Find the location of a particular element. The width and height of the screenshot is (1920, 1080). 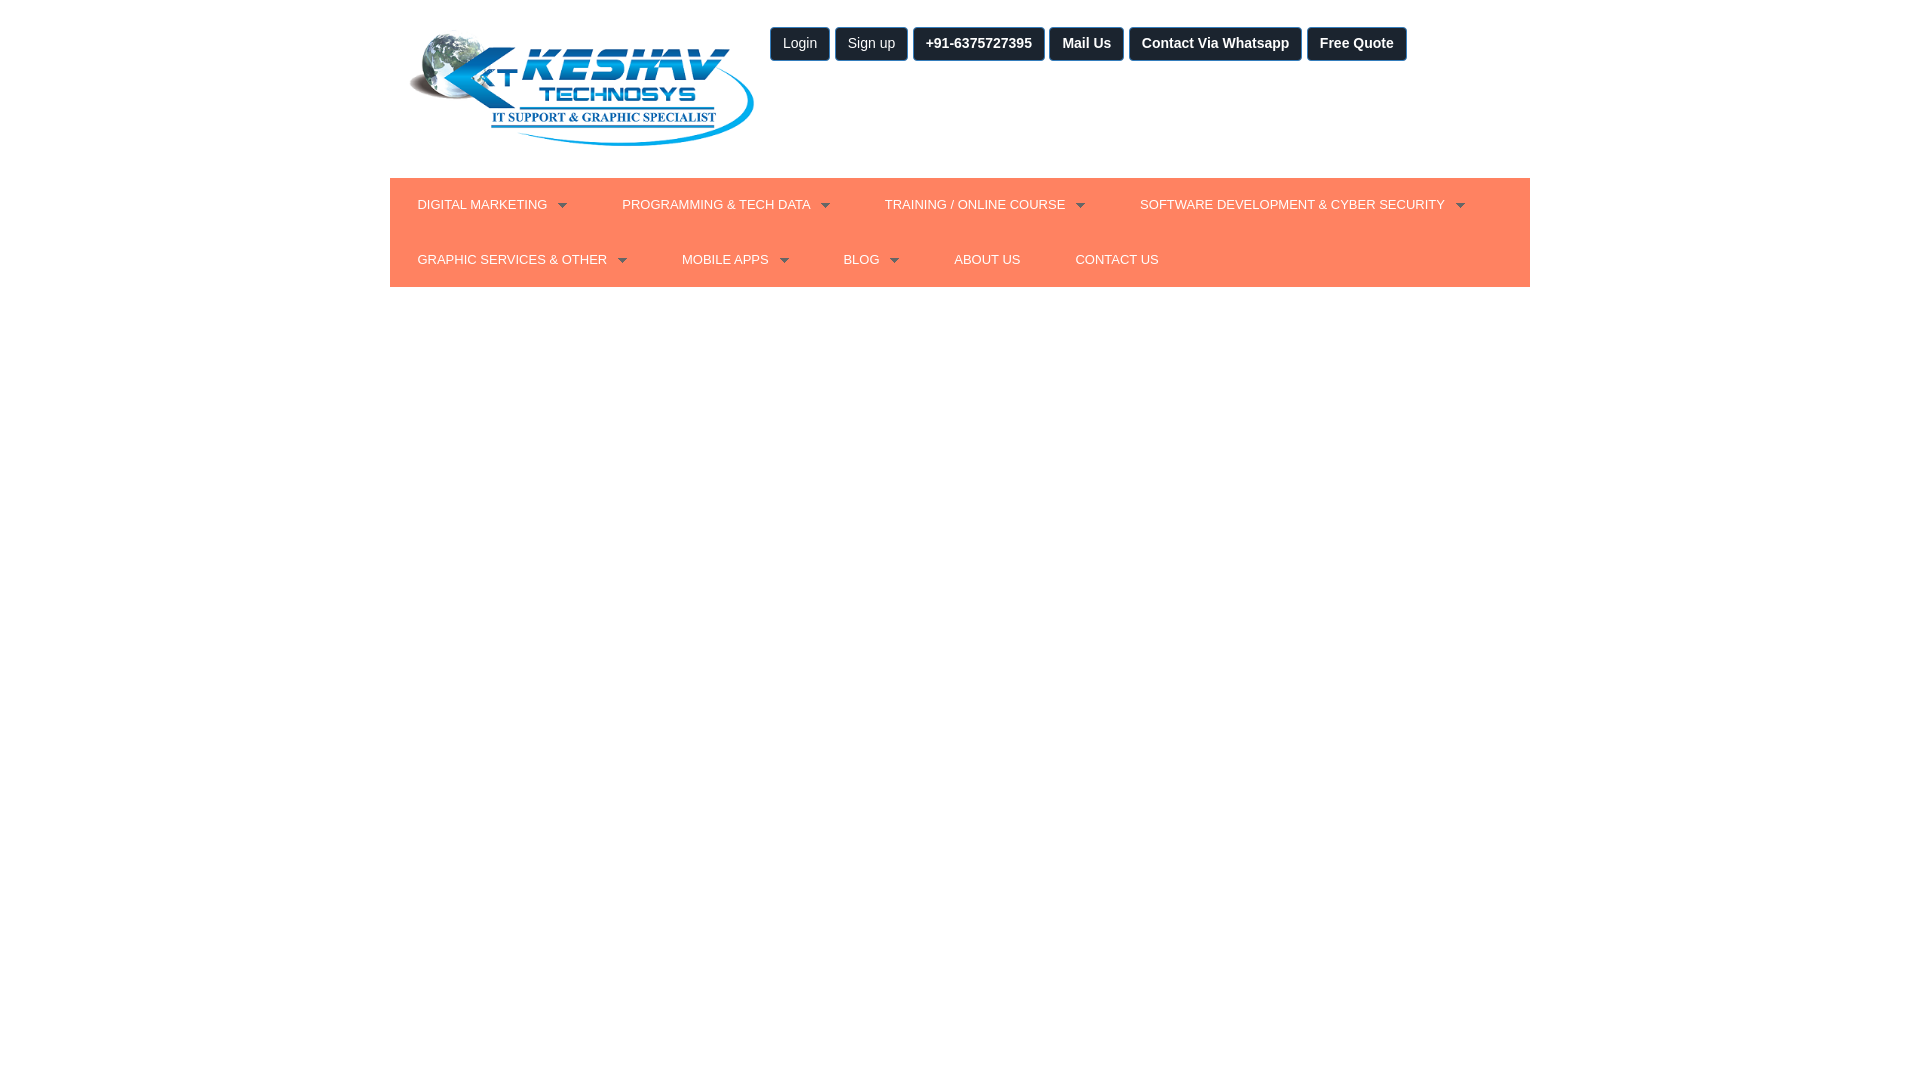

Contact Via Whatsapp is located at coordinates (1216, 44).